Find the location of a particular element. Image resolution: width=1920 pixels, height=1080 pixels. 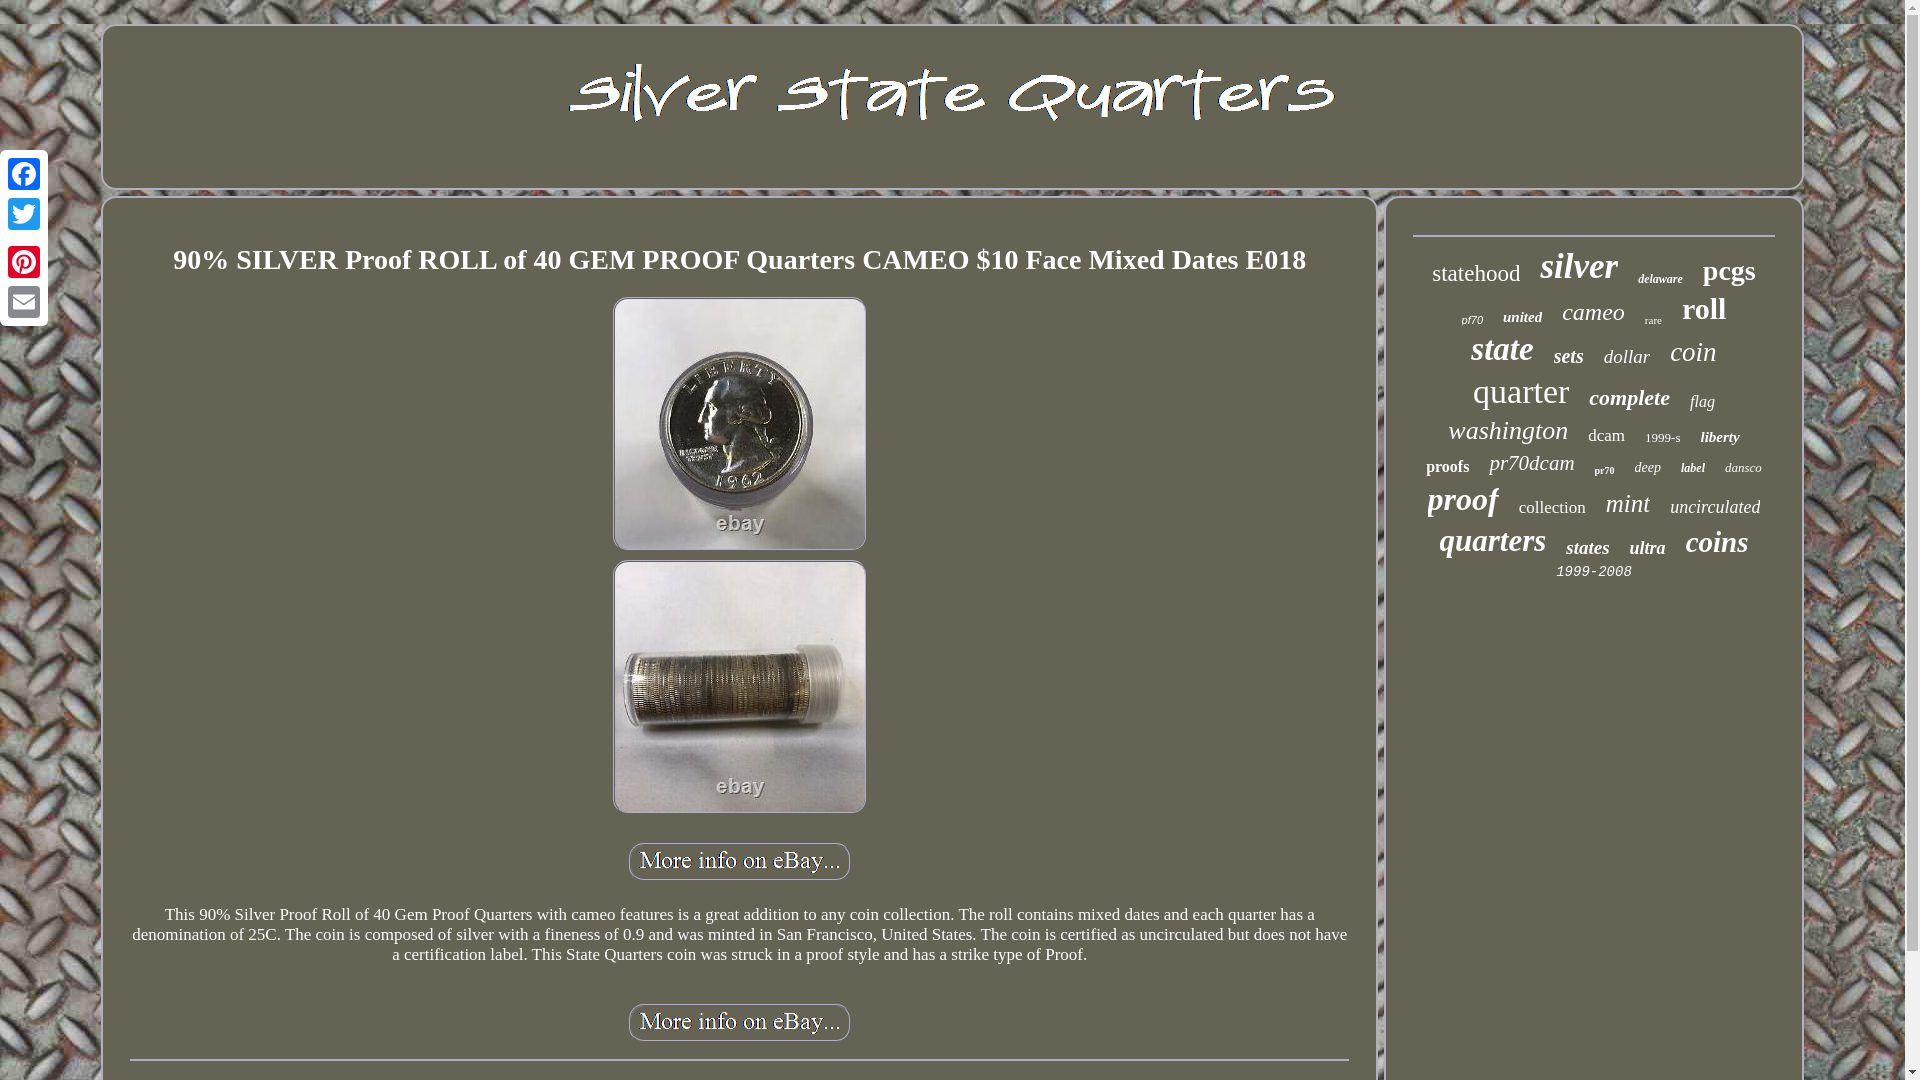

coin is located at coordinates (1693, 352).